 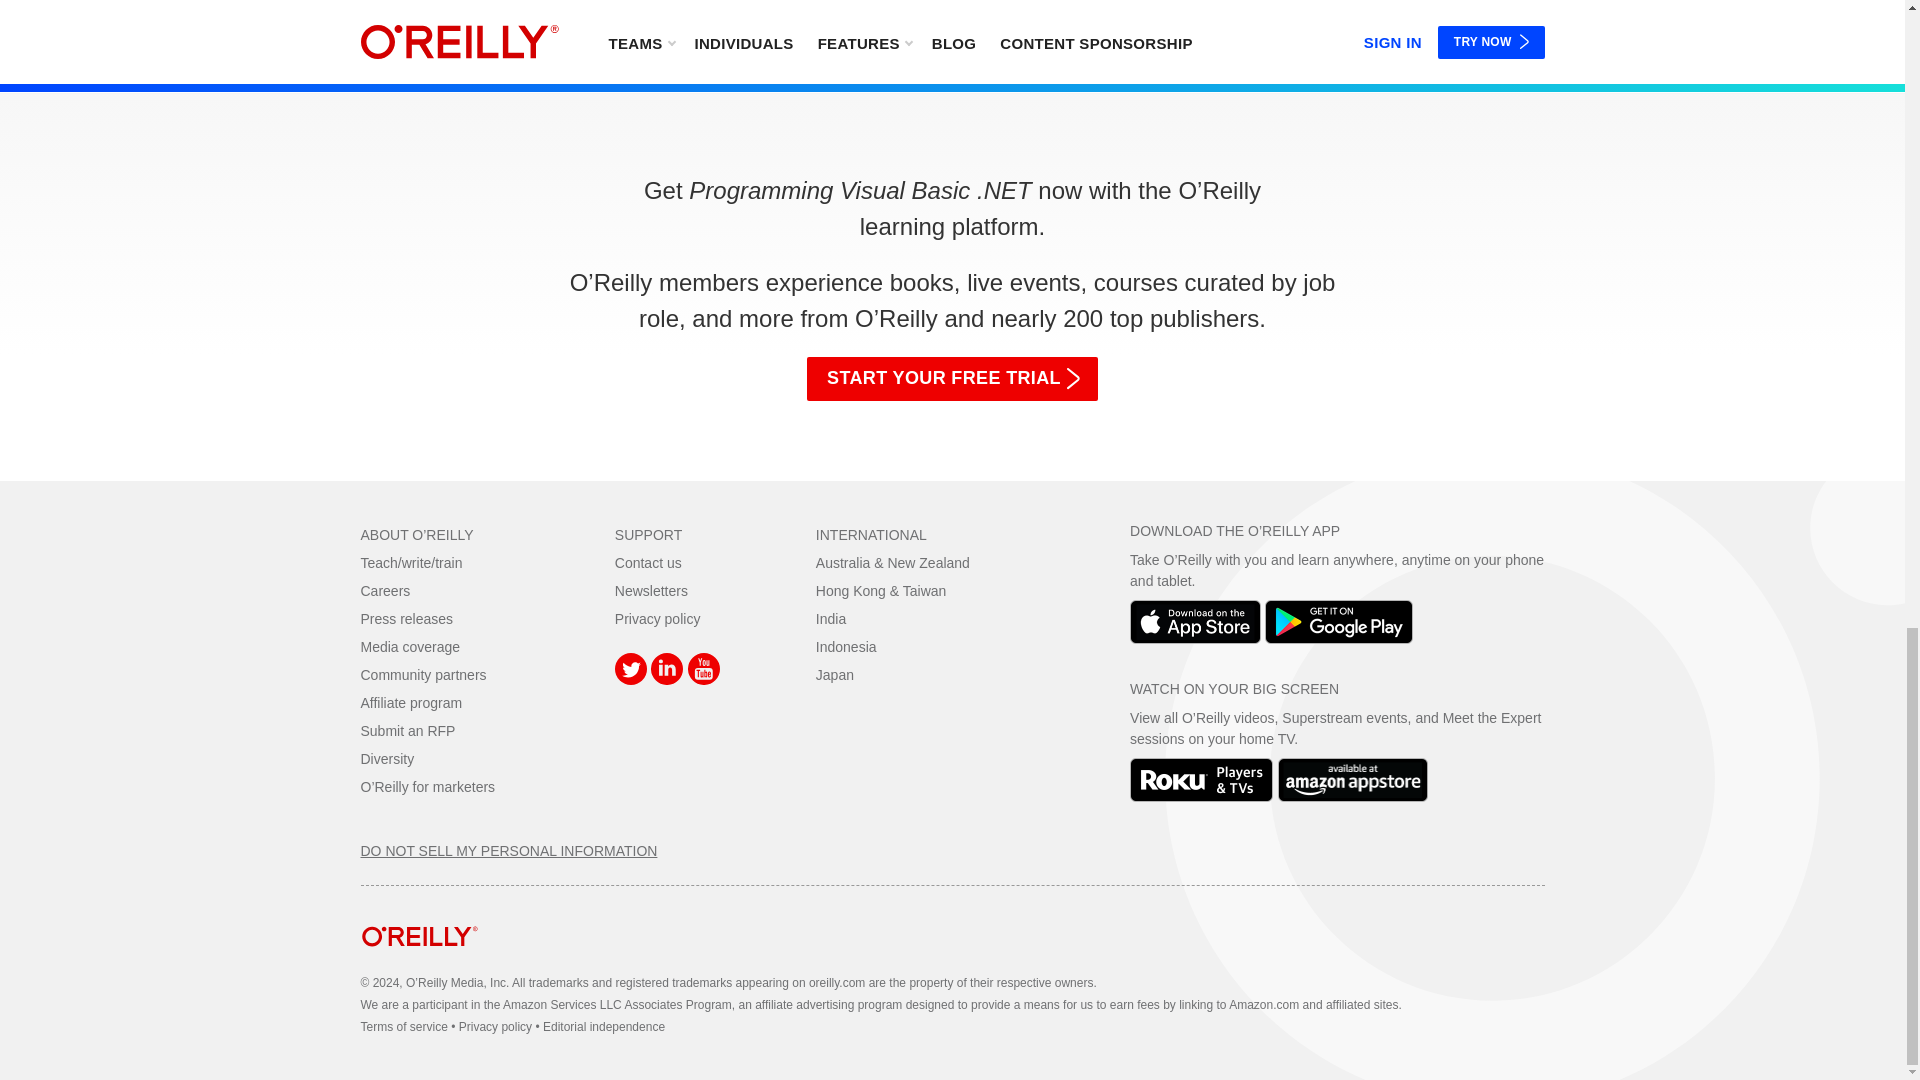 I want to click on Careers, so click(x=385, y=591).